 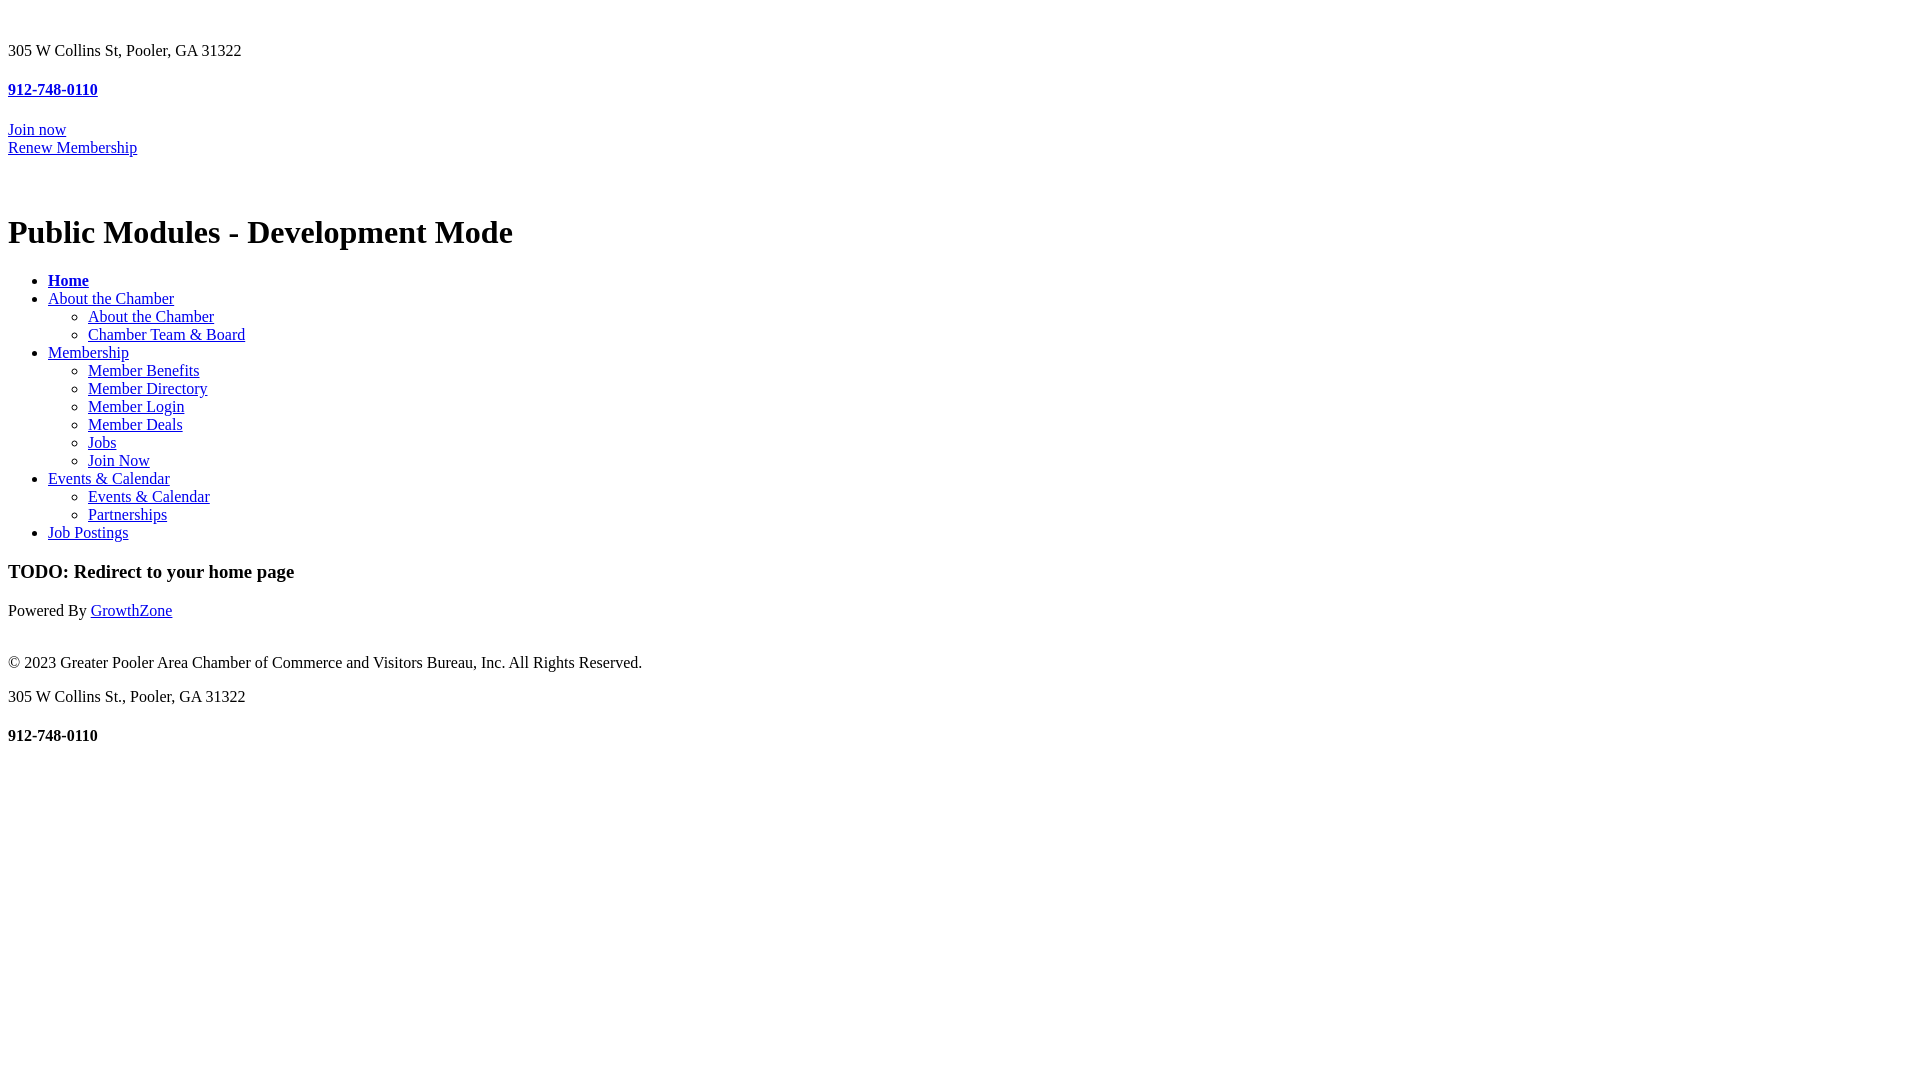 What do you see at coordinates (128, 514) in the screenshot?
I see `Partnerships` at bounding box center [128, 514].